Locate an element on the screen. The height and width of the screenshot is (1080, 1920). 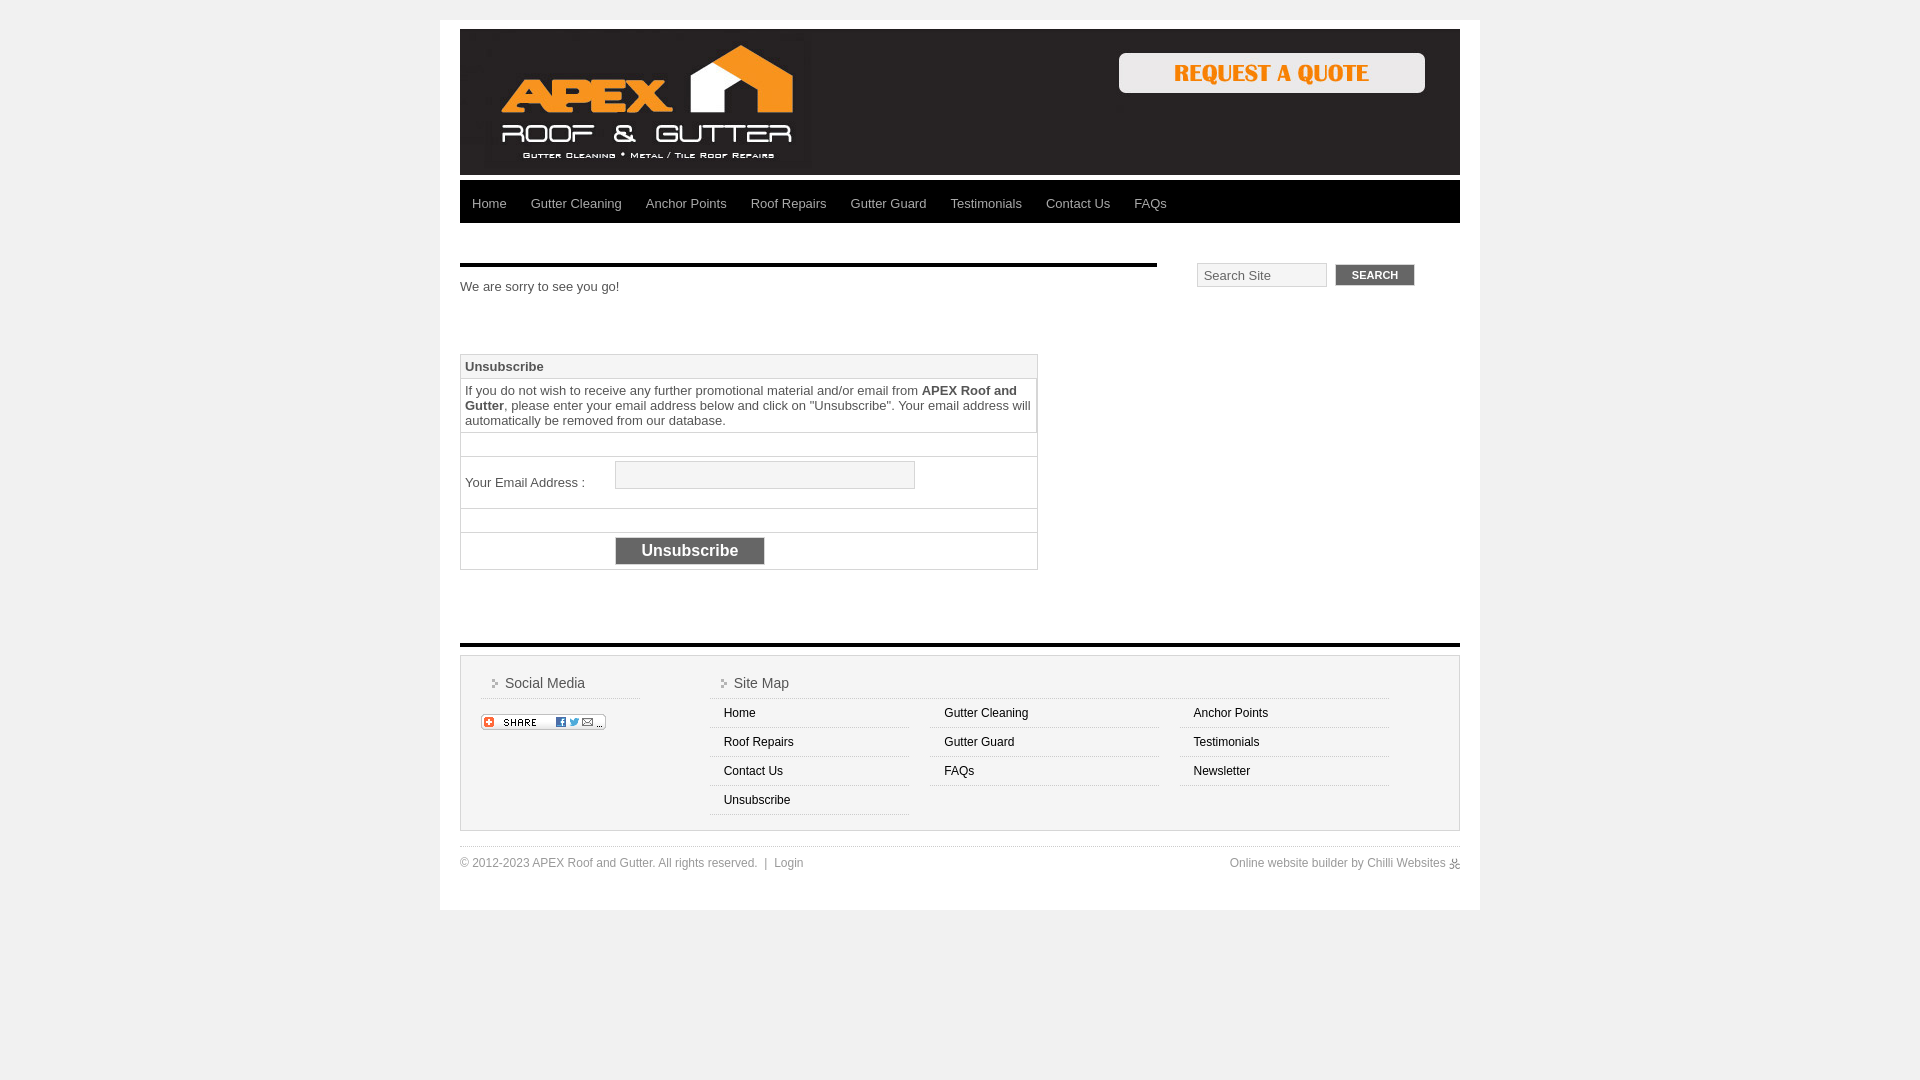
Newsletter is located at coordinates (1222, 771).